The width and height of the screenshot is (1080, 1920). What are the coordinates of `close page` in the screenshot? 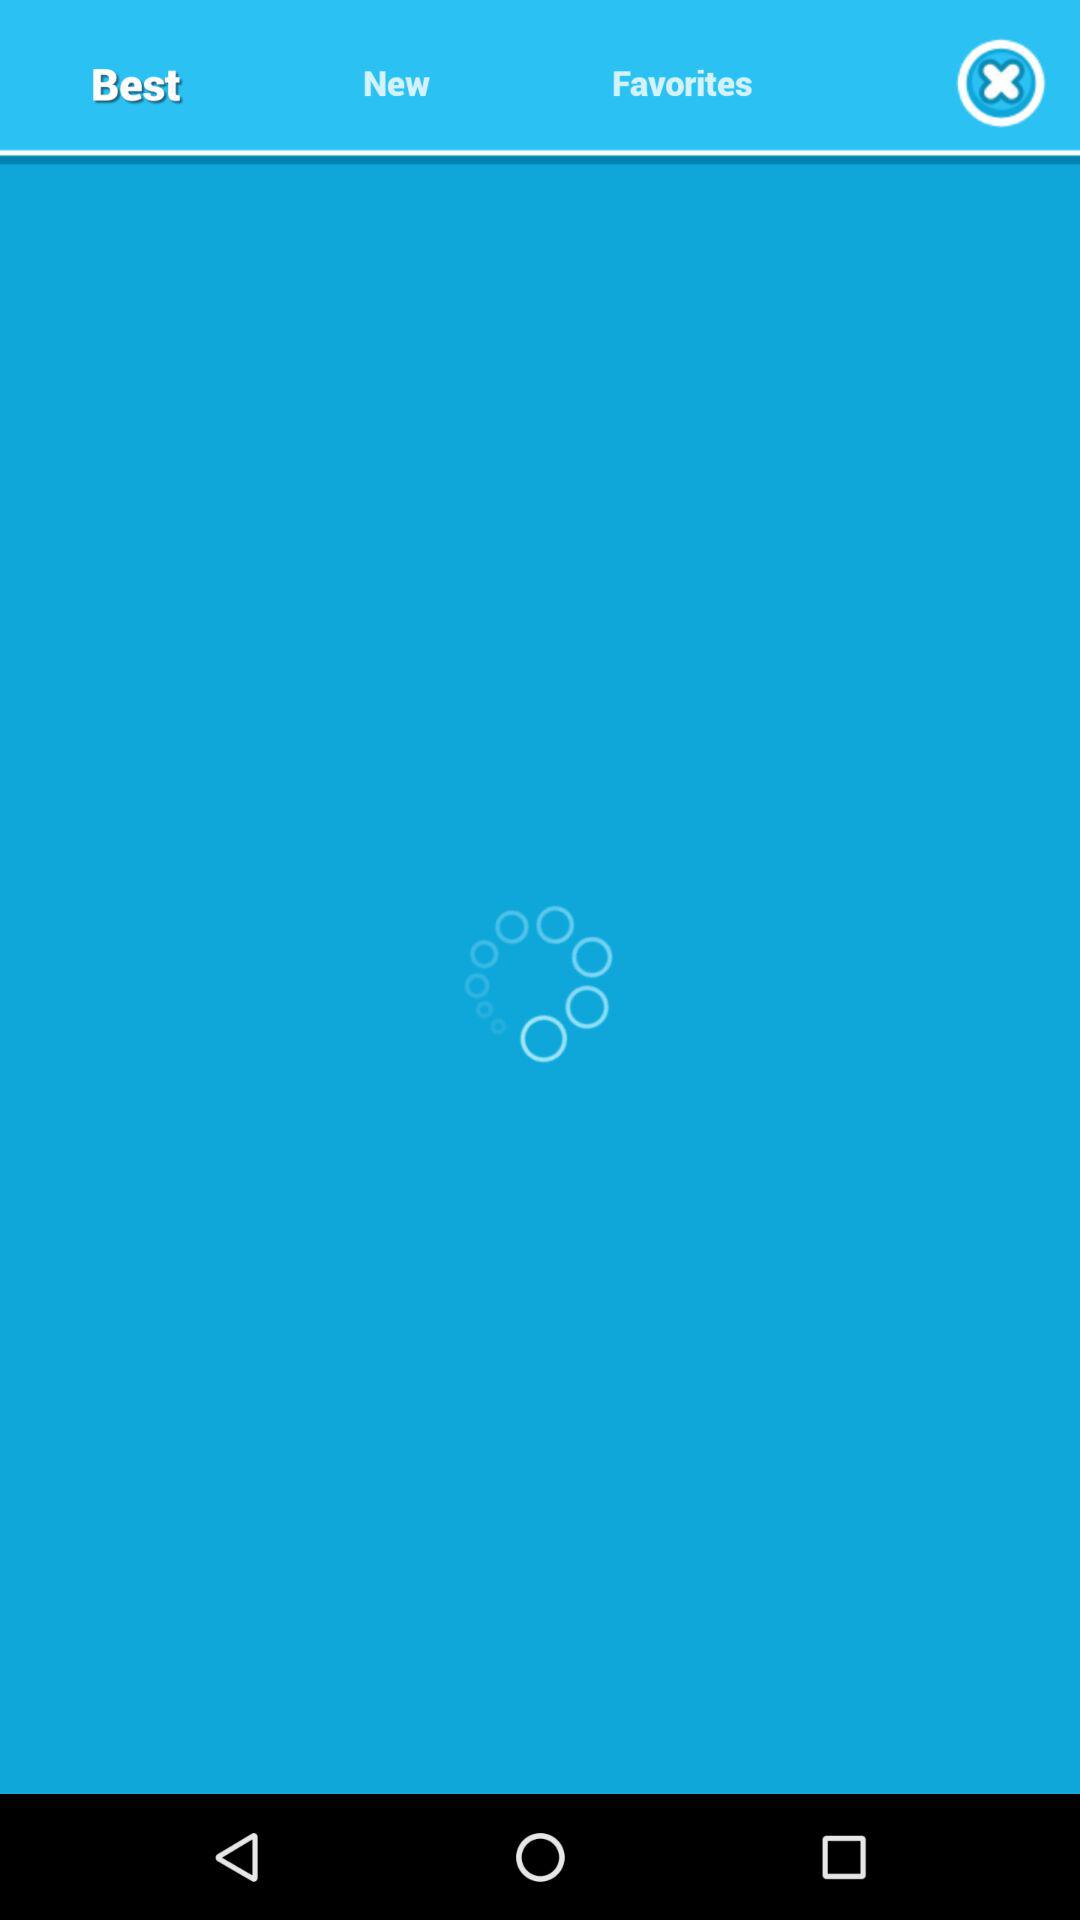 It's located at (1000, 82).